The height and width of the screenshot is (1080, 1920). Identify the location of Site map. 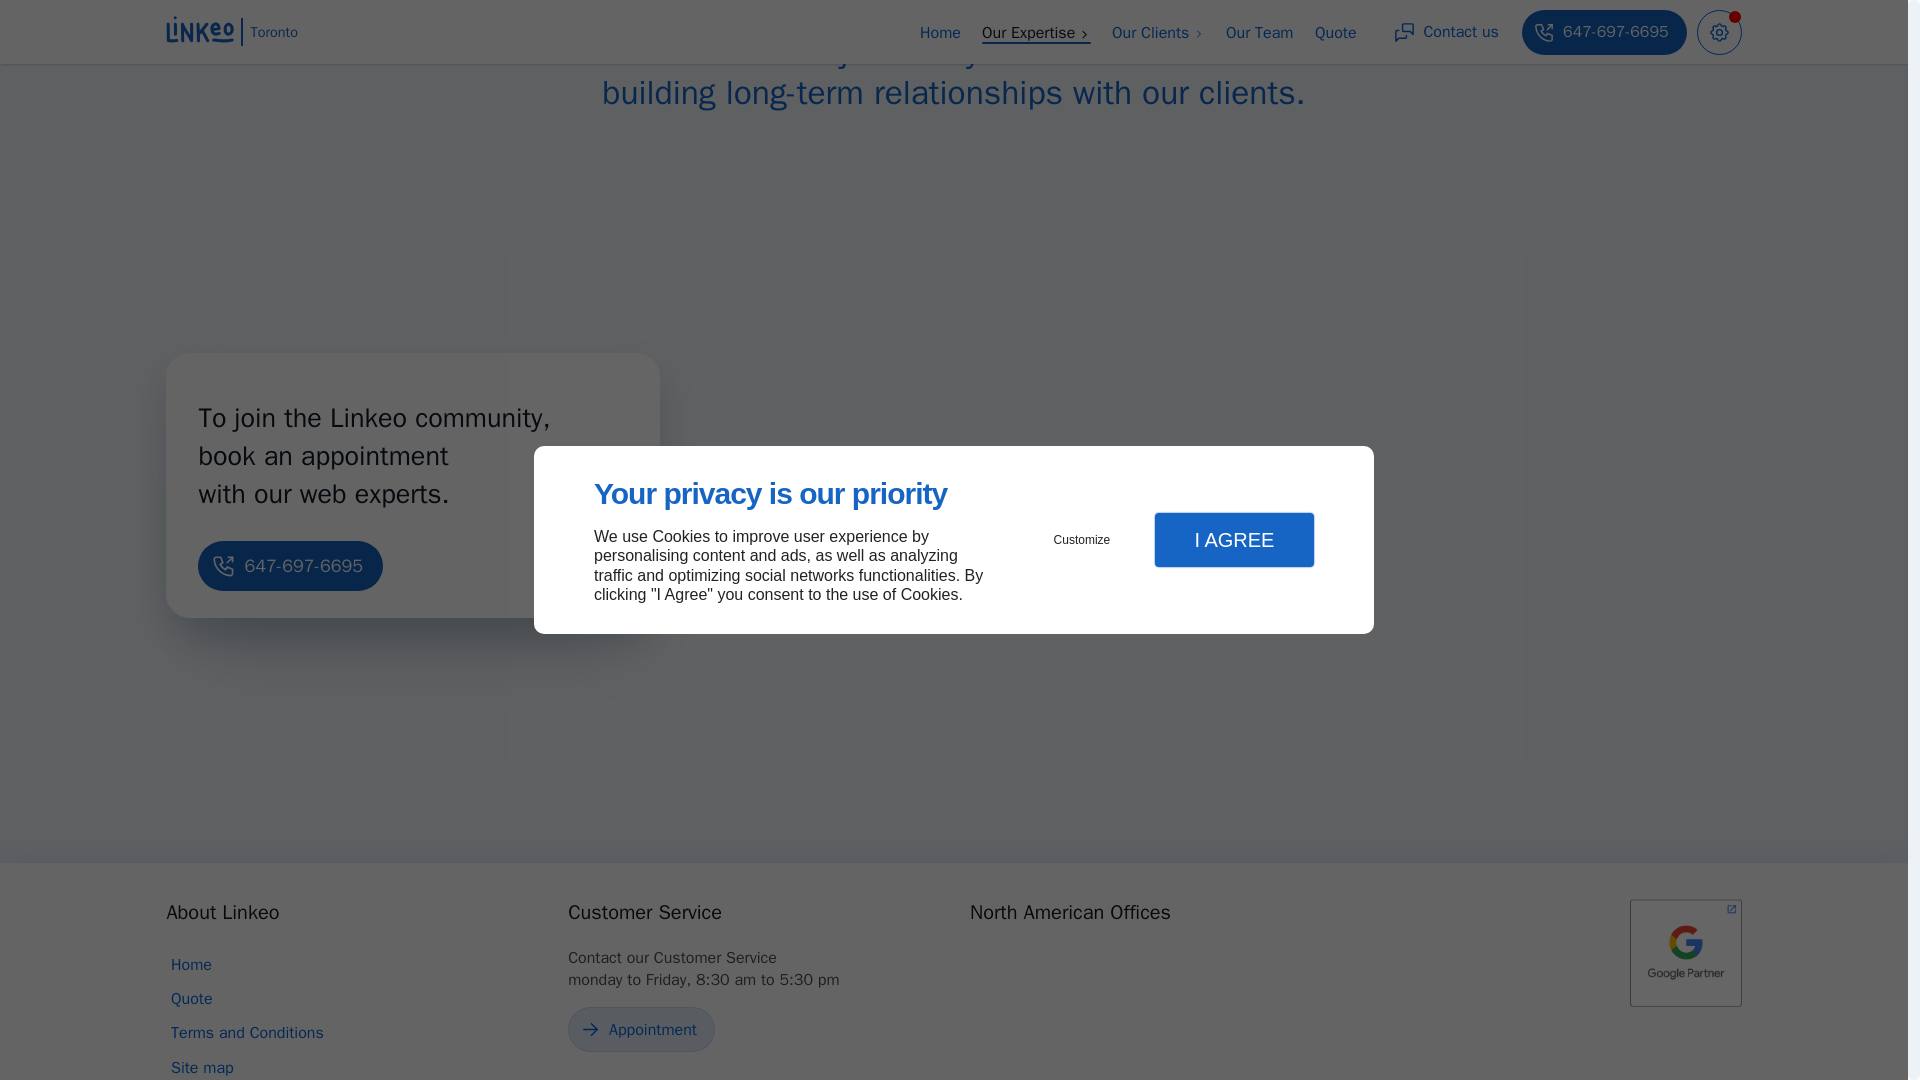
(202, 1064).